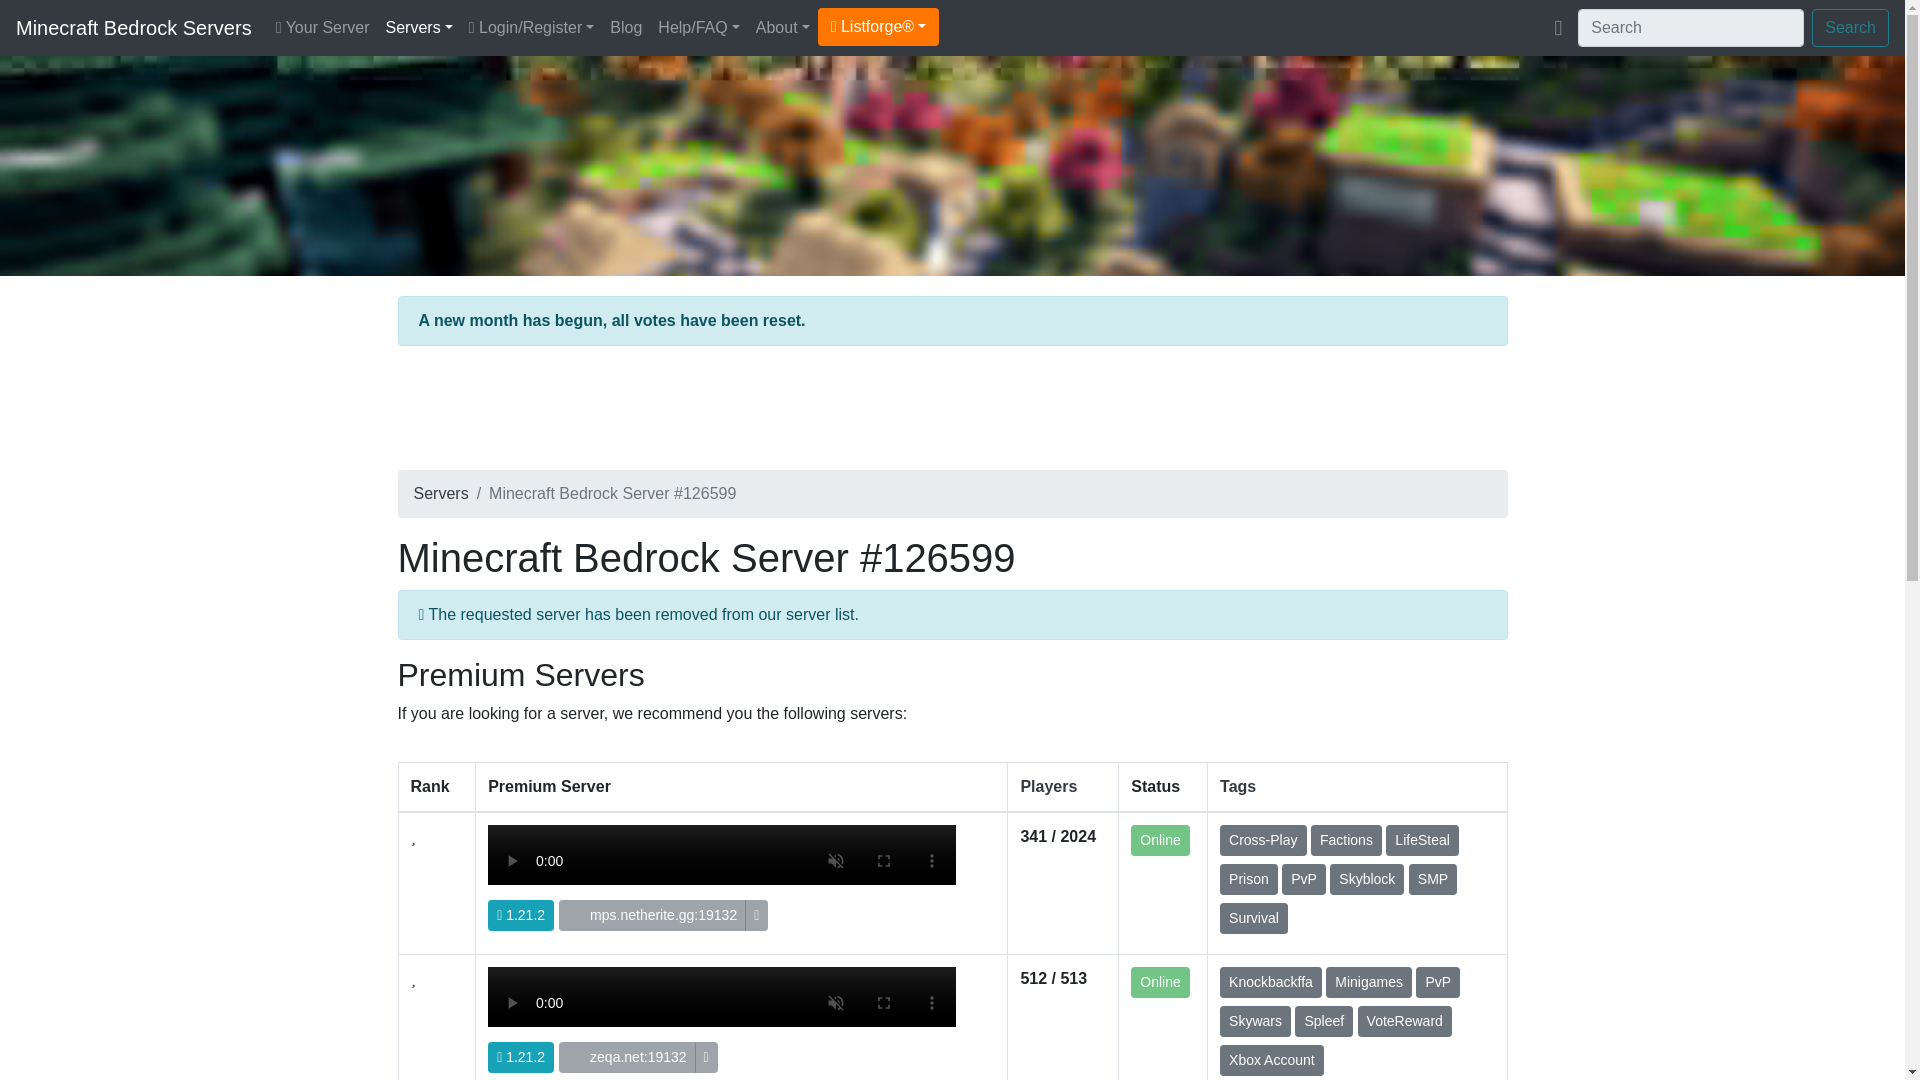  What do you see at coordinates (323, 27) in the screenshot?
I see `Your Server` at bounding box center [323, 27].